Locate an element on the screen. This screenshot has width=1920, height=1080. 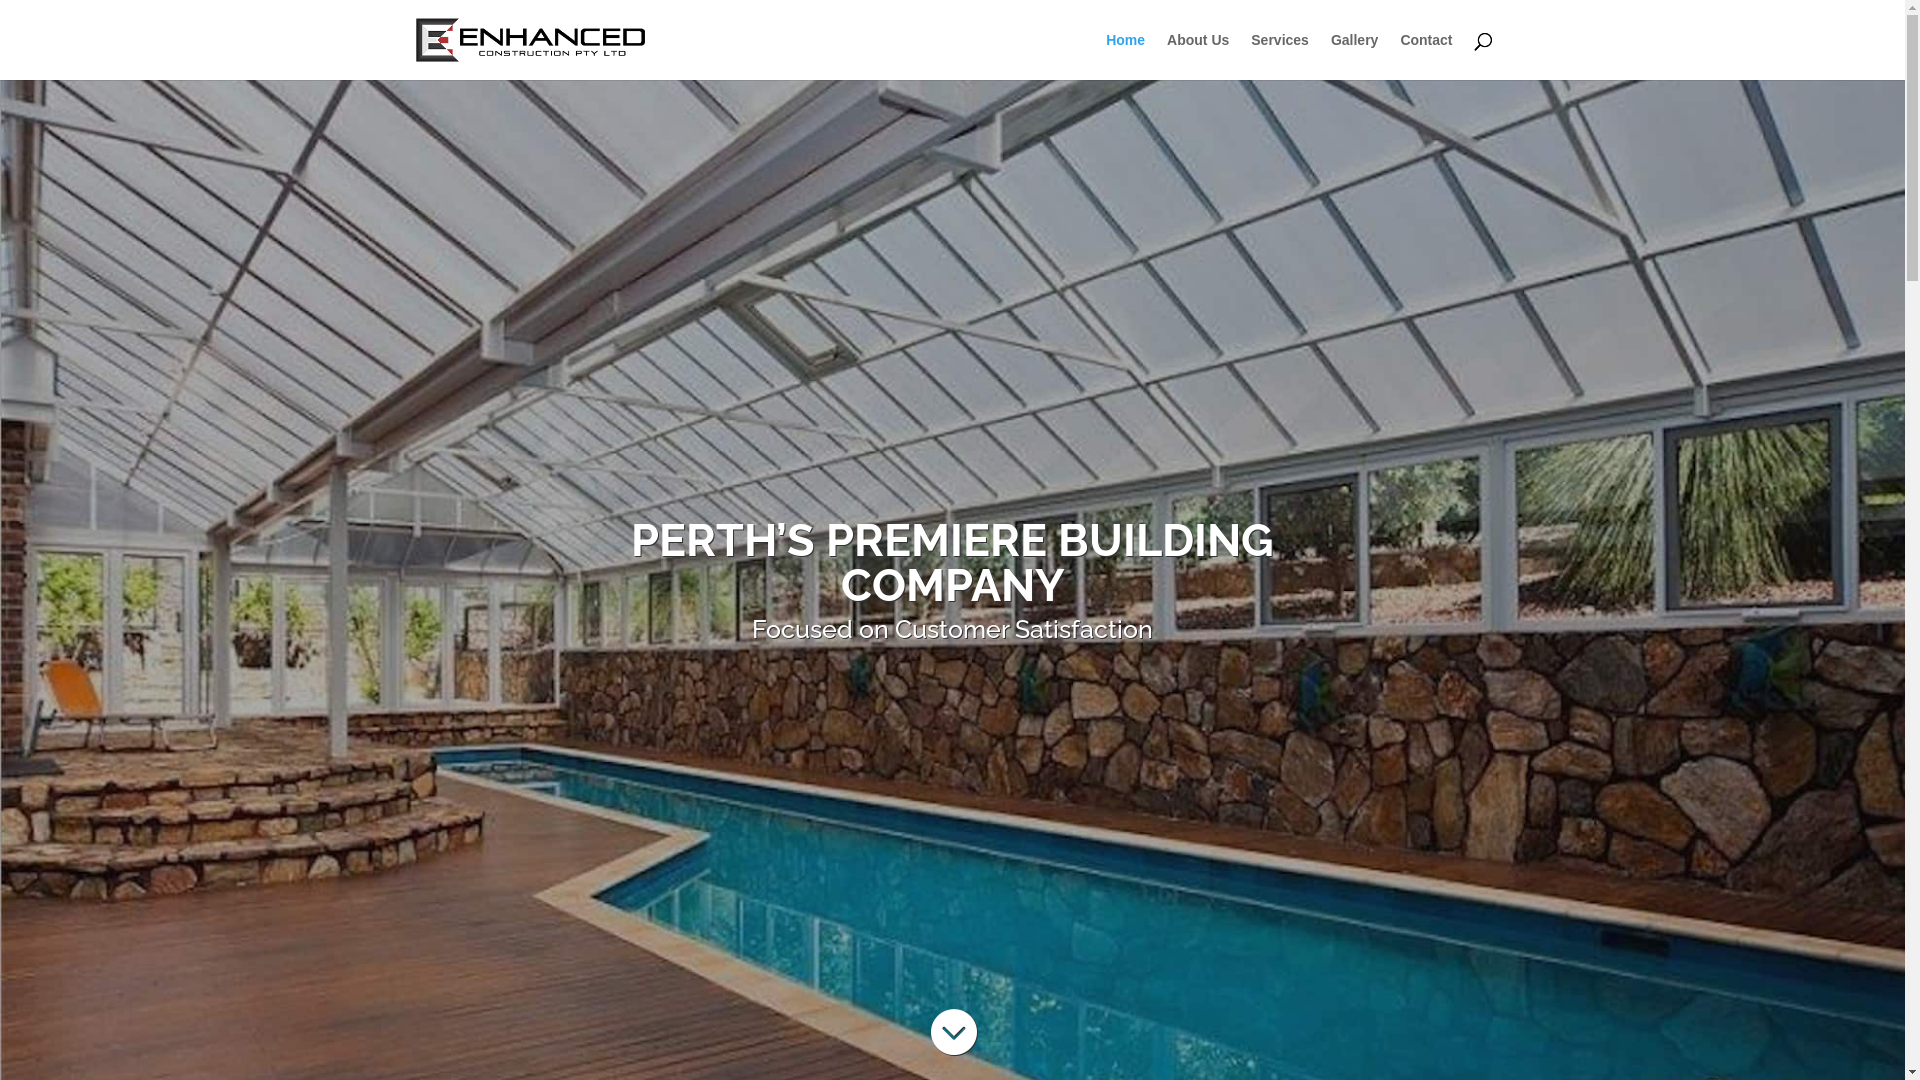
Home is located at coordinates (1126, 56).